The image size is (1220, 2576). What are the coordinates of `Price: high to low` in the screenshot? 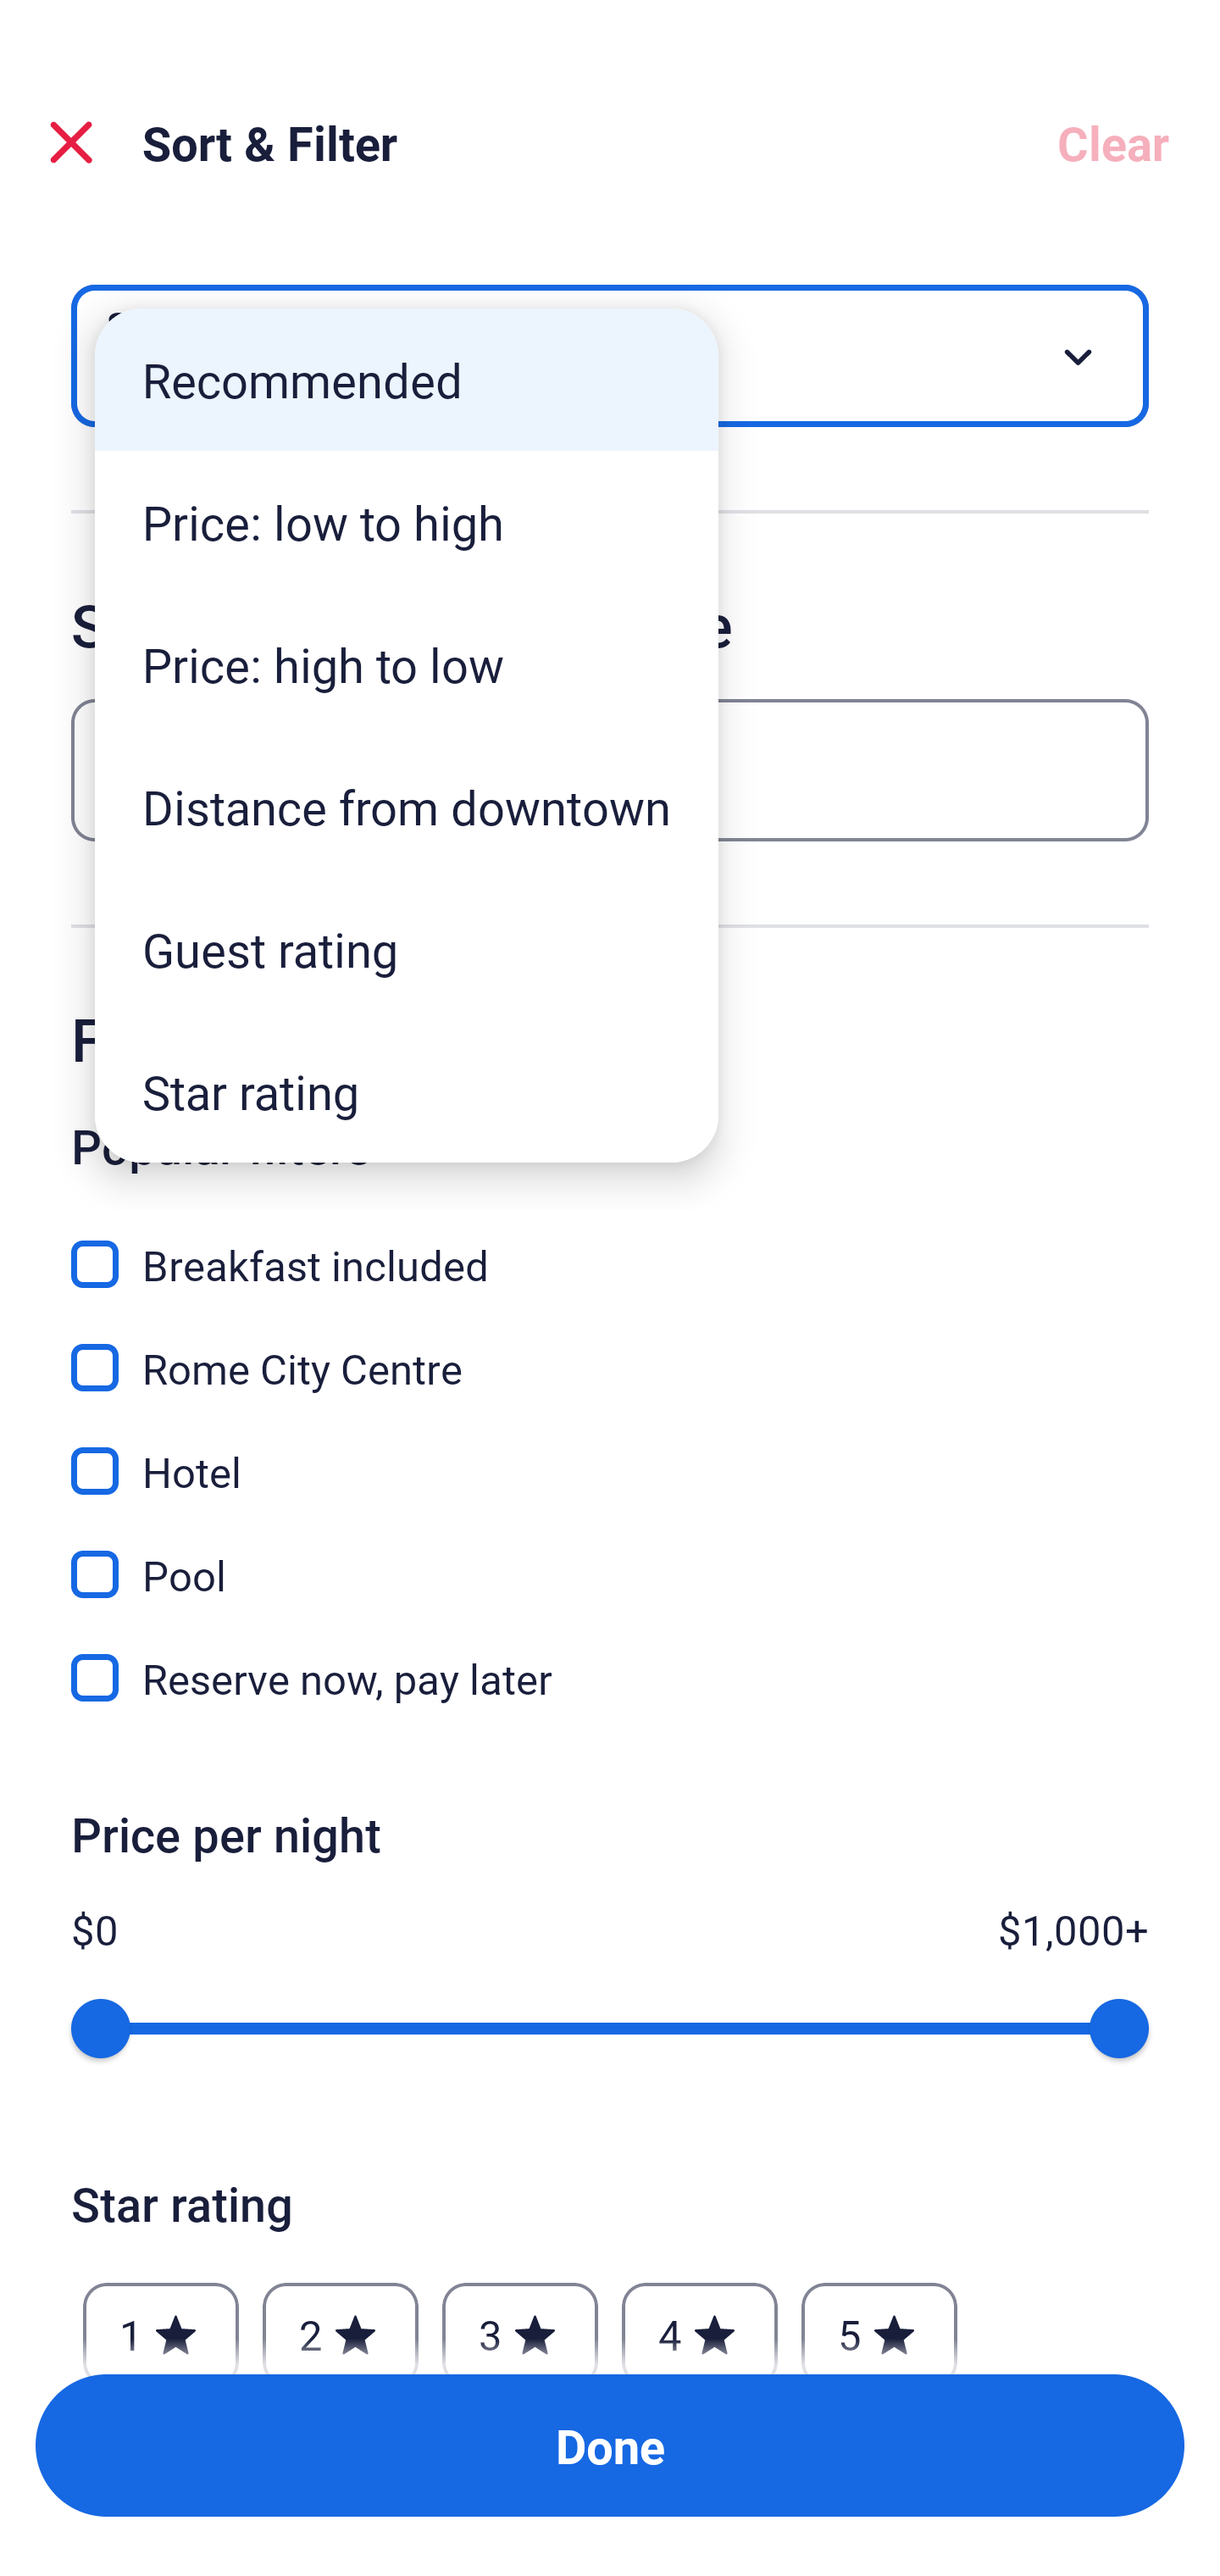 It's located at (407, 664).